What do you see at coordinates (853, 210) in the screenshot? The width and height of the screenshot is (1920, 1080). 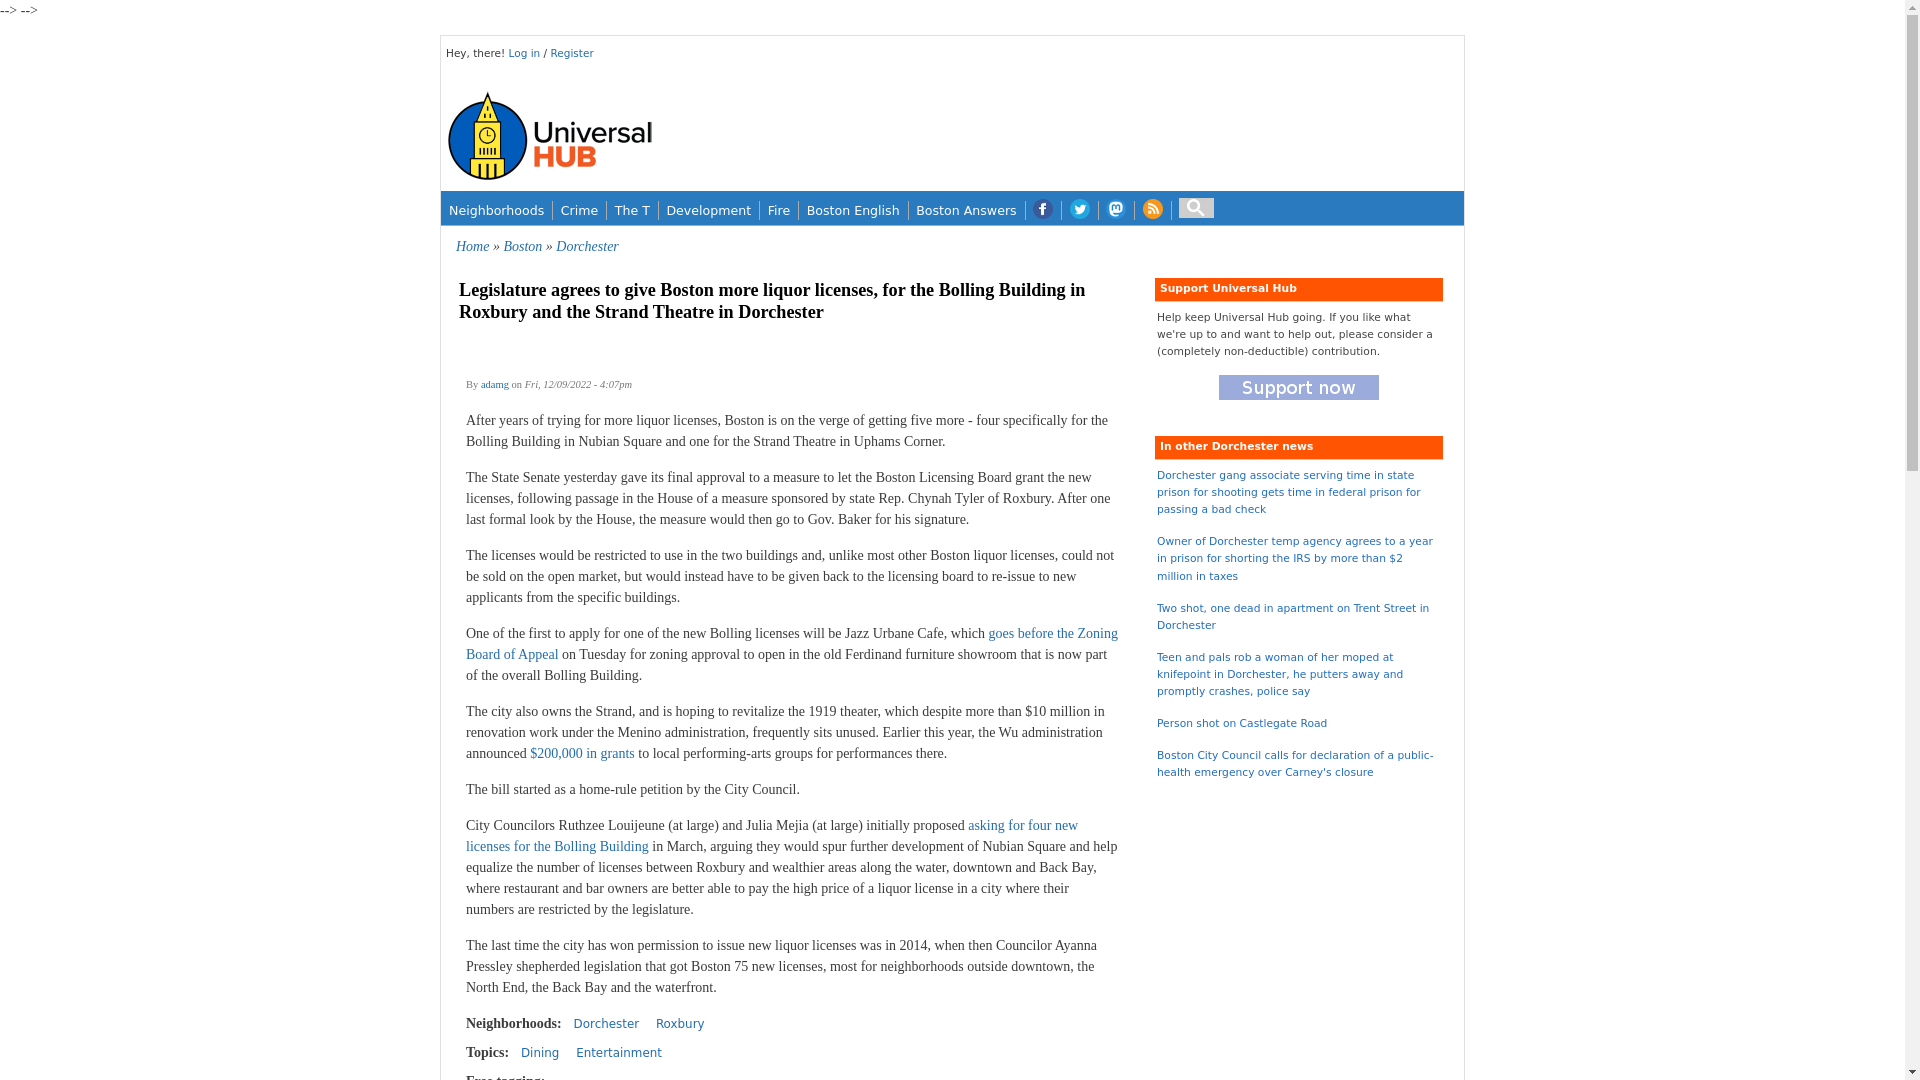 I see `Boston English` at bounding box center [853, 210].